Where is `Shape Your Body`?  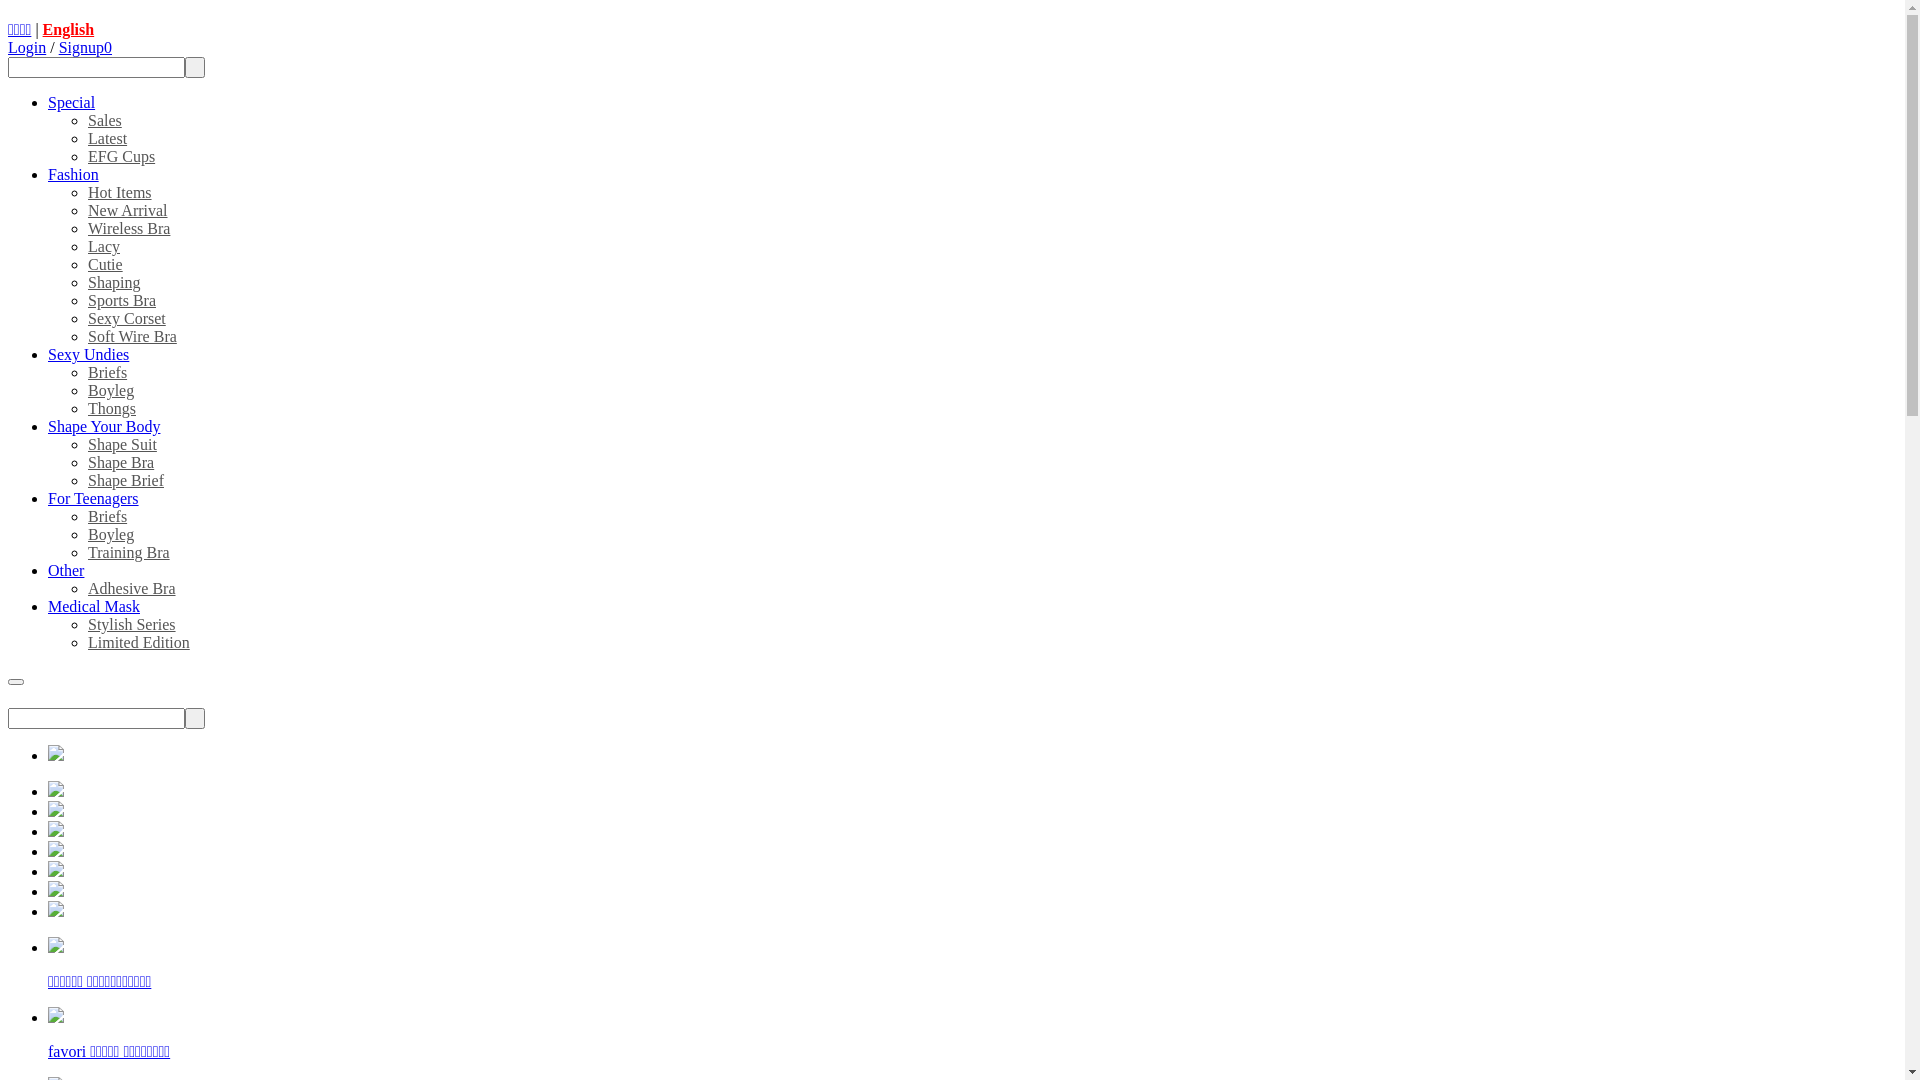 Shape Your Body is located at coordinates (104, 426).